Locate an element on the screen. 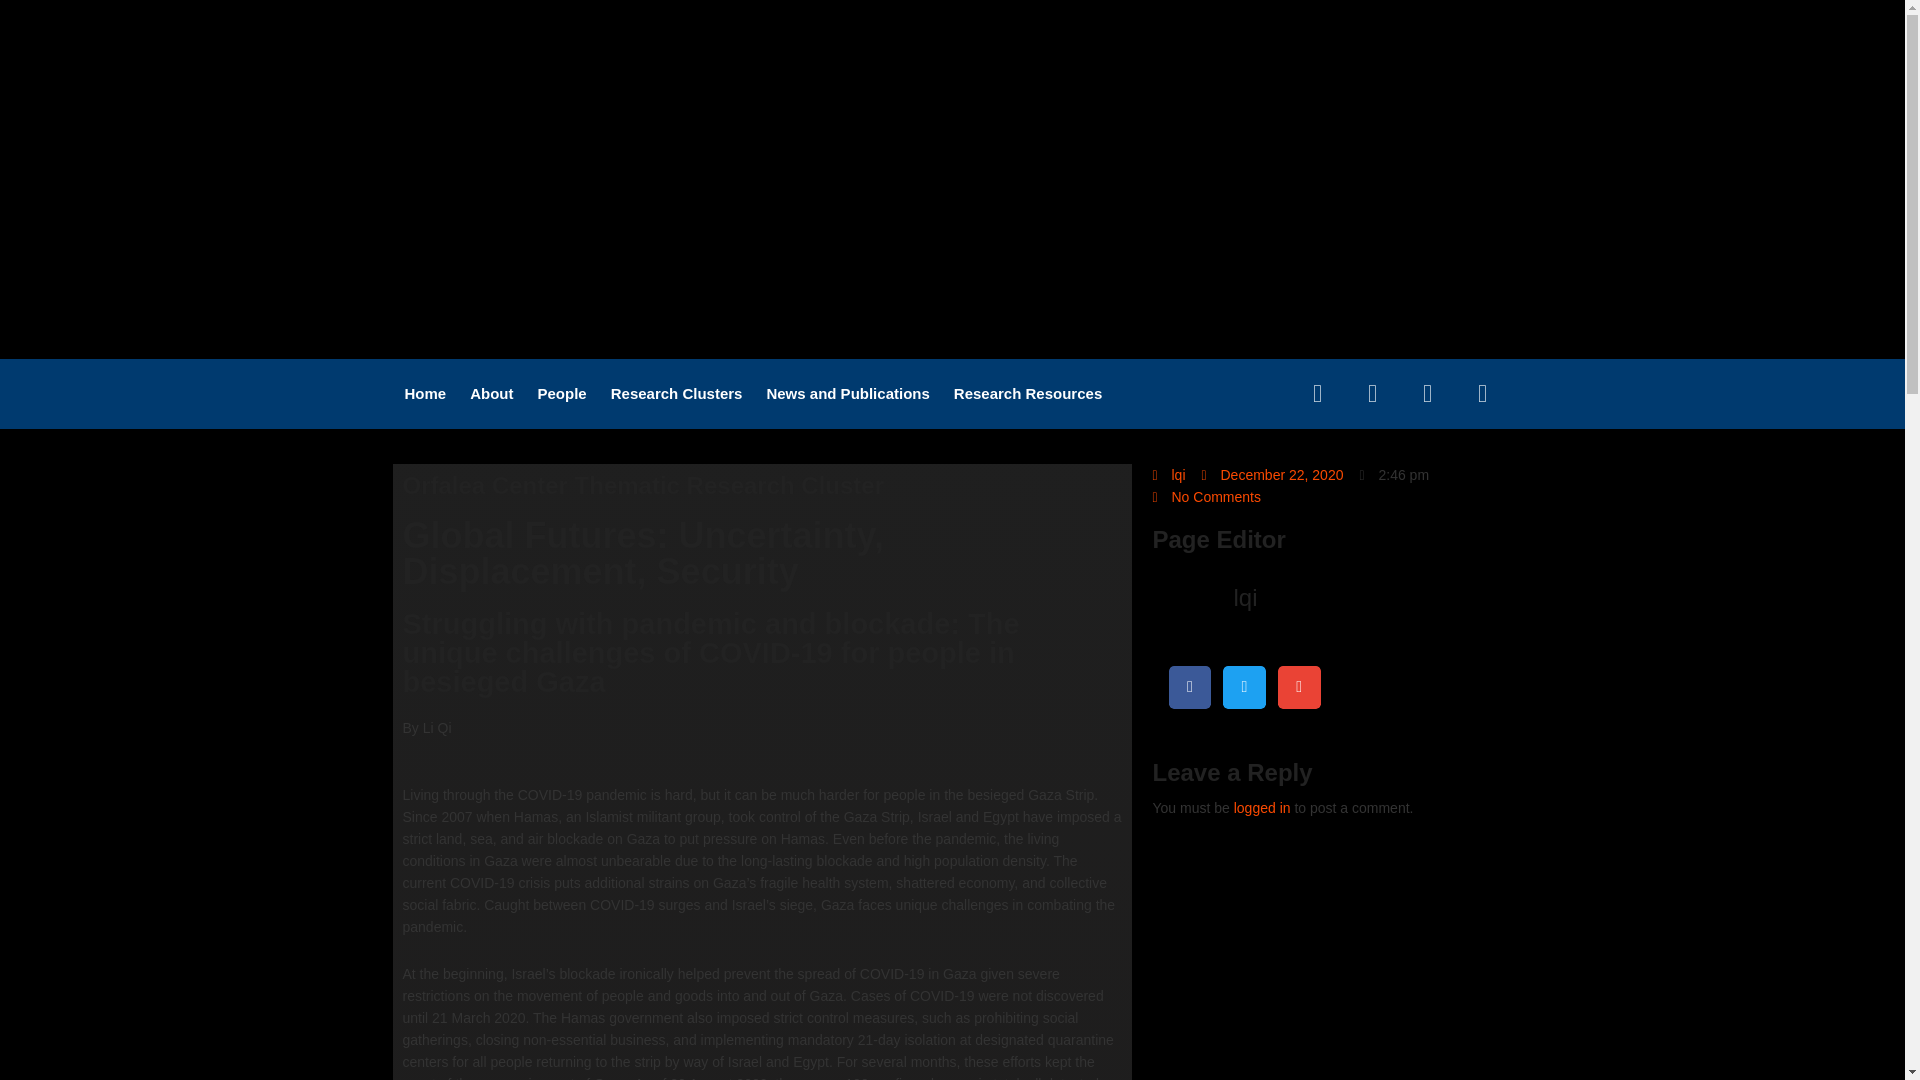 The width and height of the screenshot is (1920, 1080). People is located at coordinates (562, 394).